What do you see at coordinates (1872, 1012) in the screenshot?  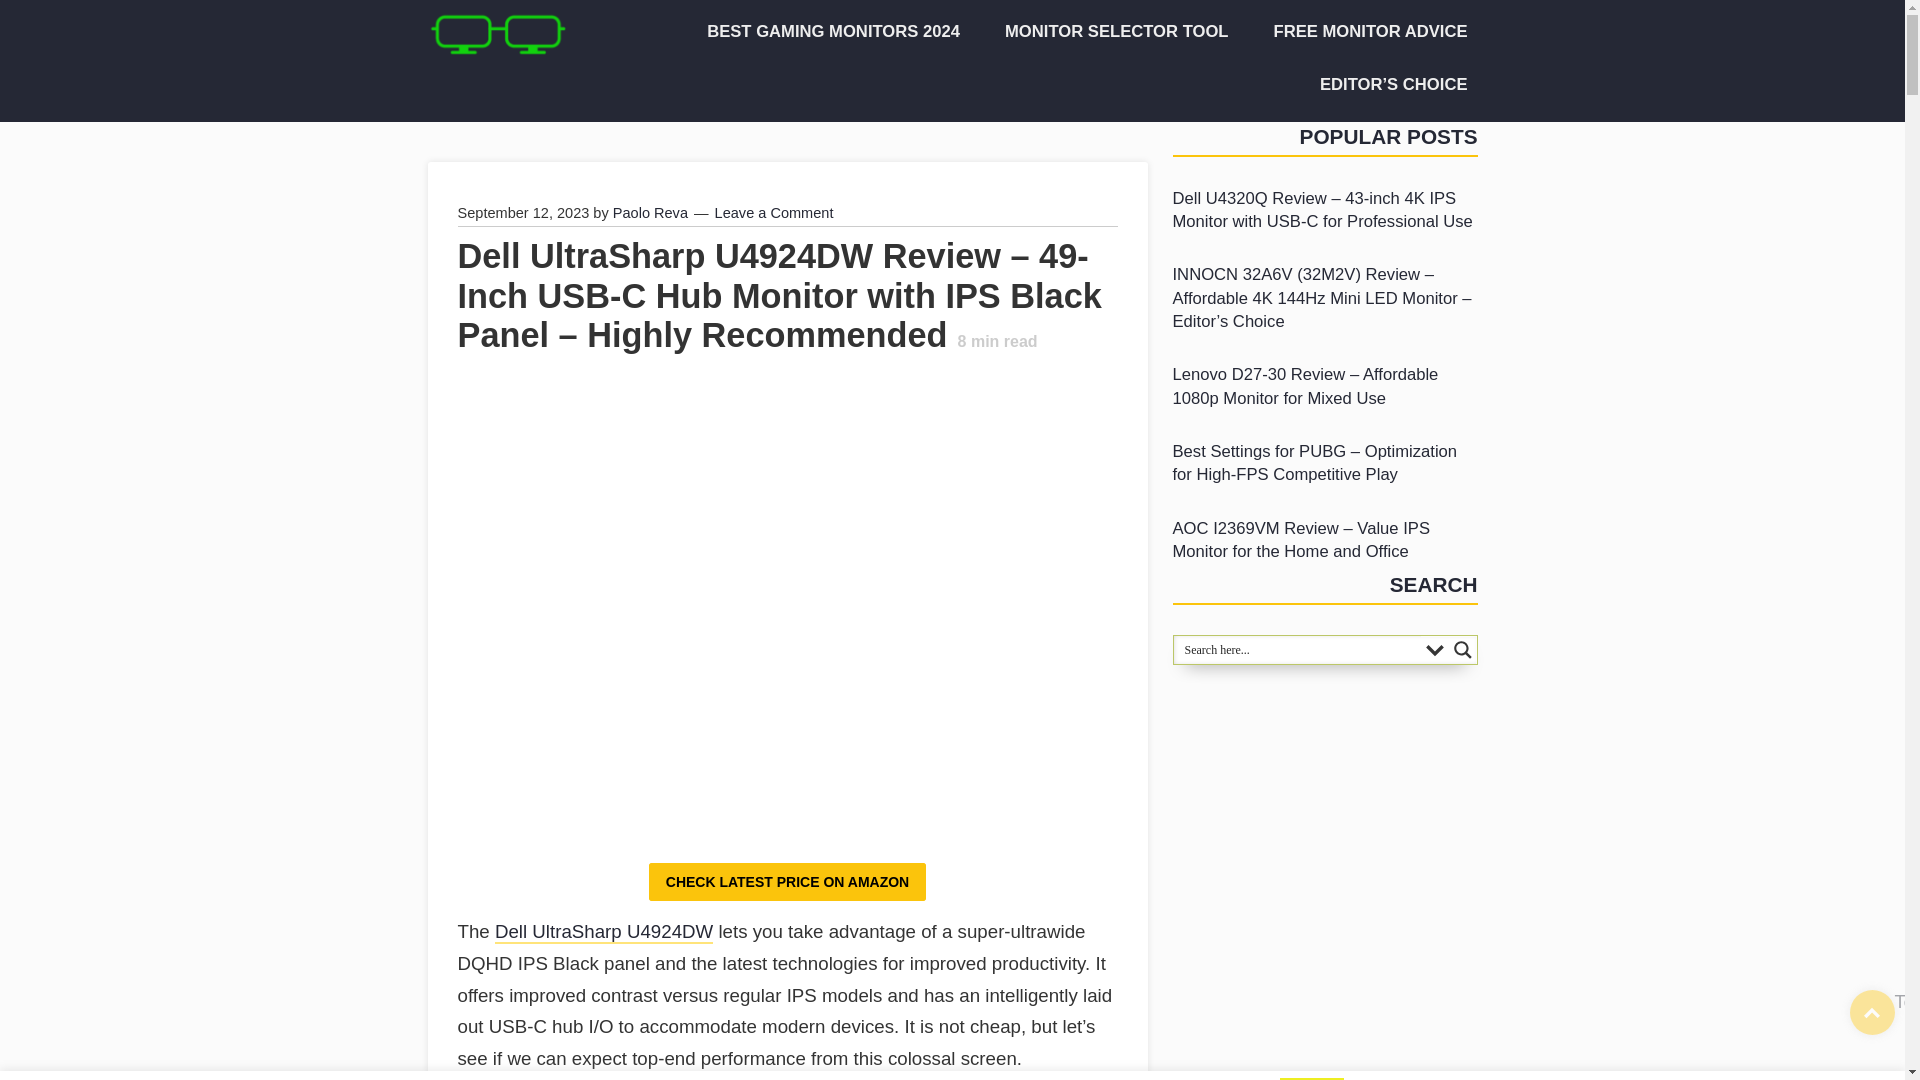 I see `Top` at bounding box center [1872, 1012].